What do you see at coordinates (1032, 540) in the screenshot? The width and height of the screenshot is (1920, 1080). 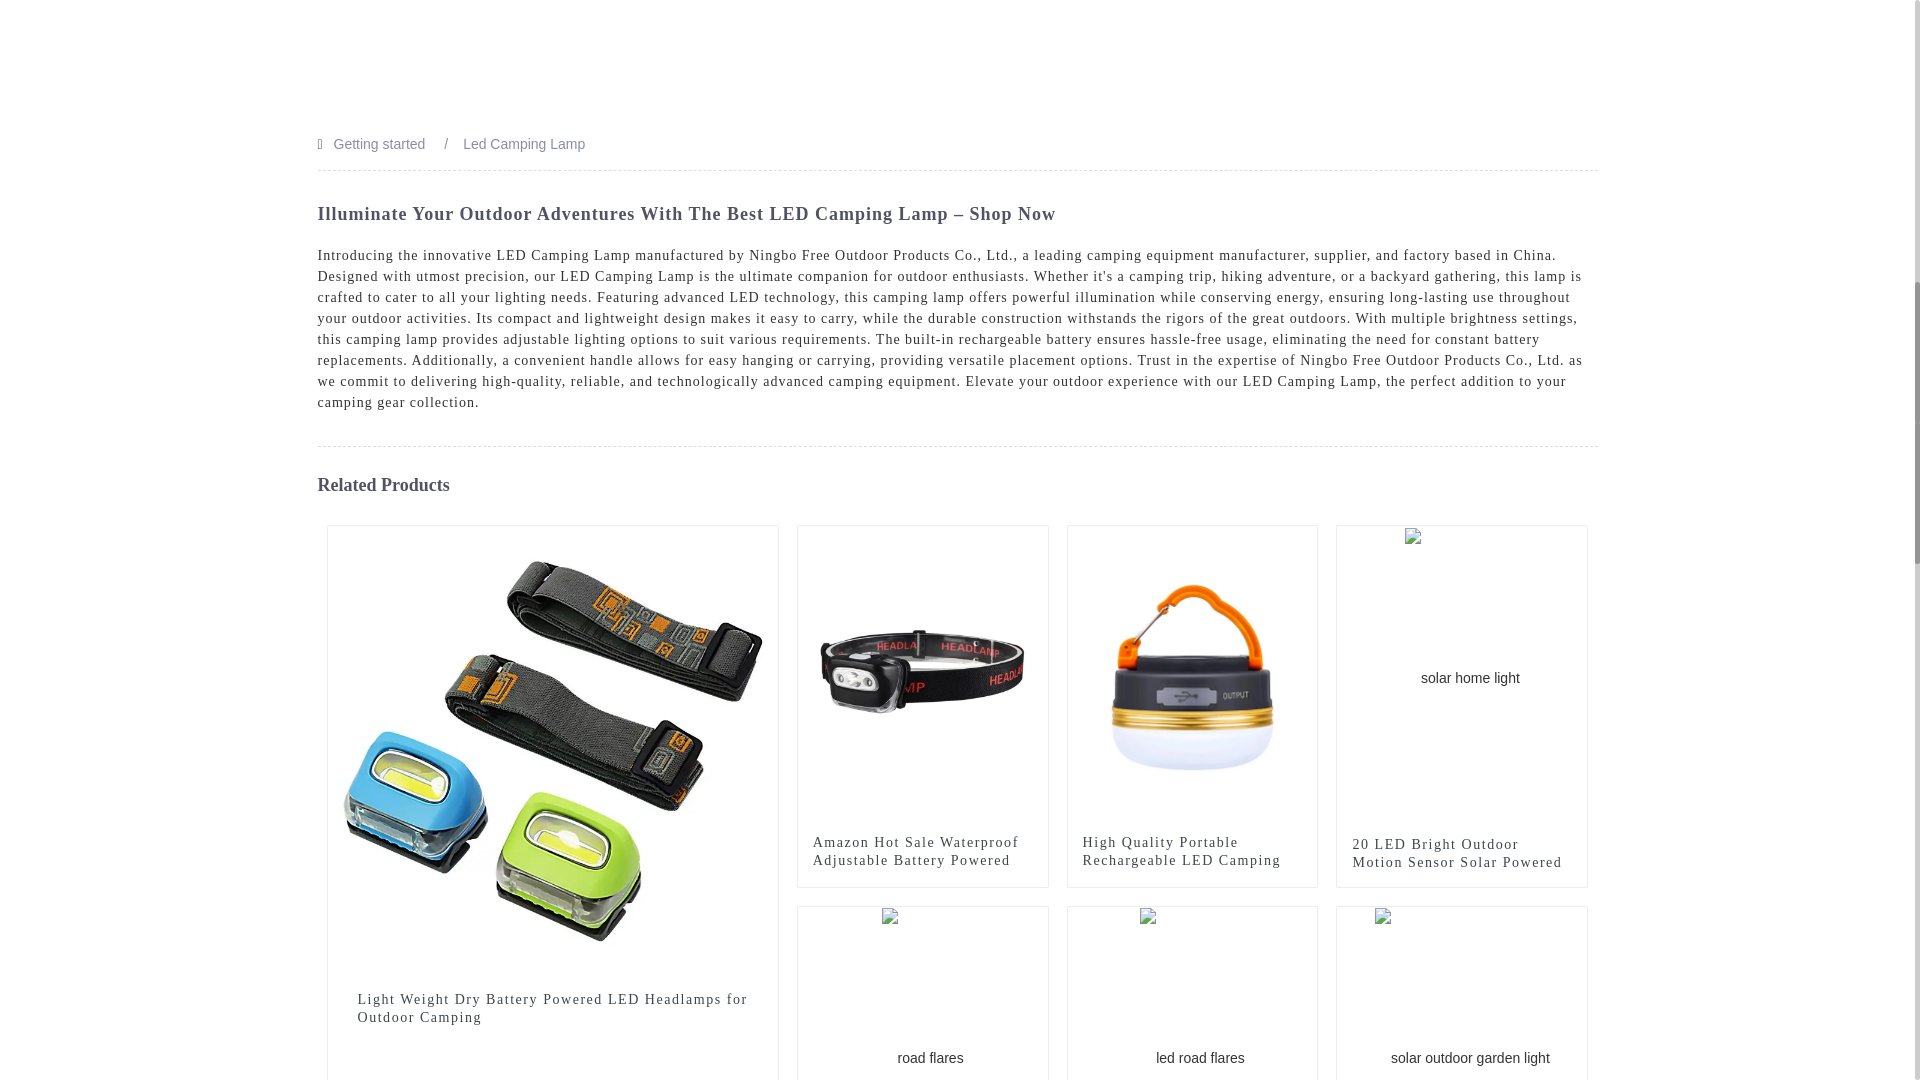 I see `battery headlamps` at bounding box center [1032, 540].